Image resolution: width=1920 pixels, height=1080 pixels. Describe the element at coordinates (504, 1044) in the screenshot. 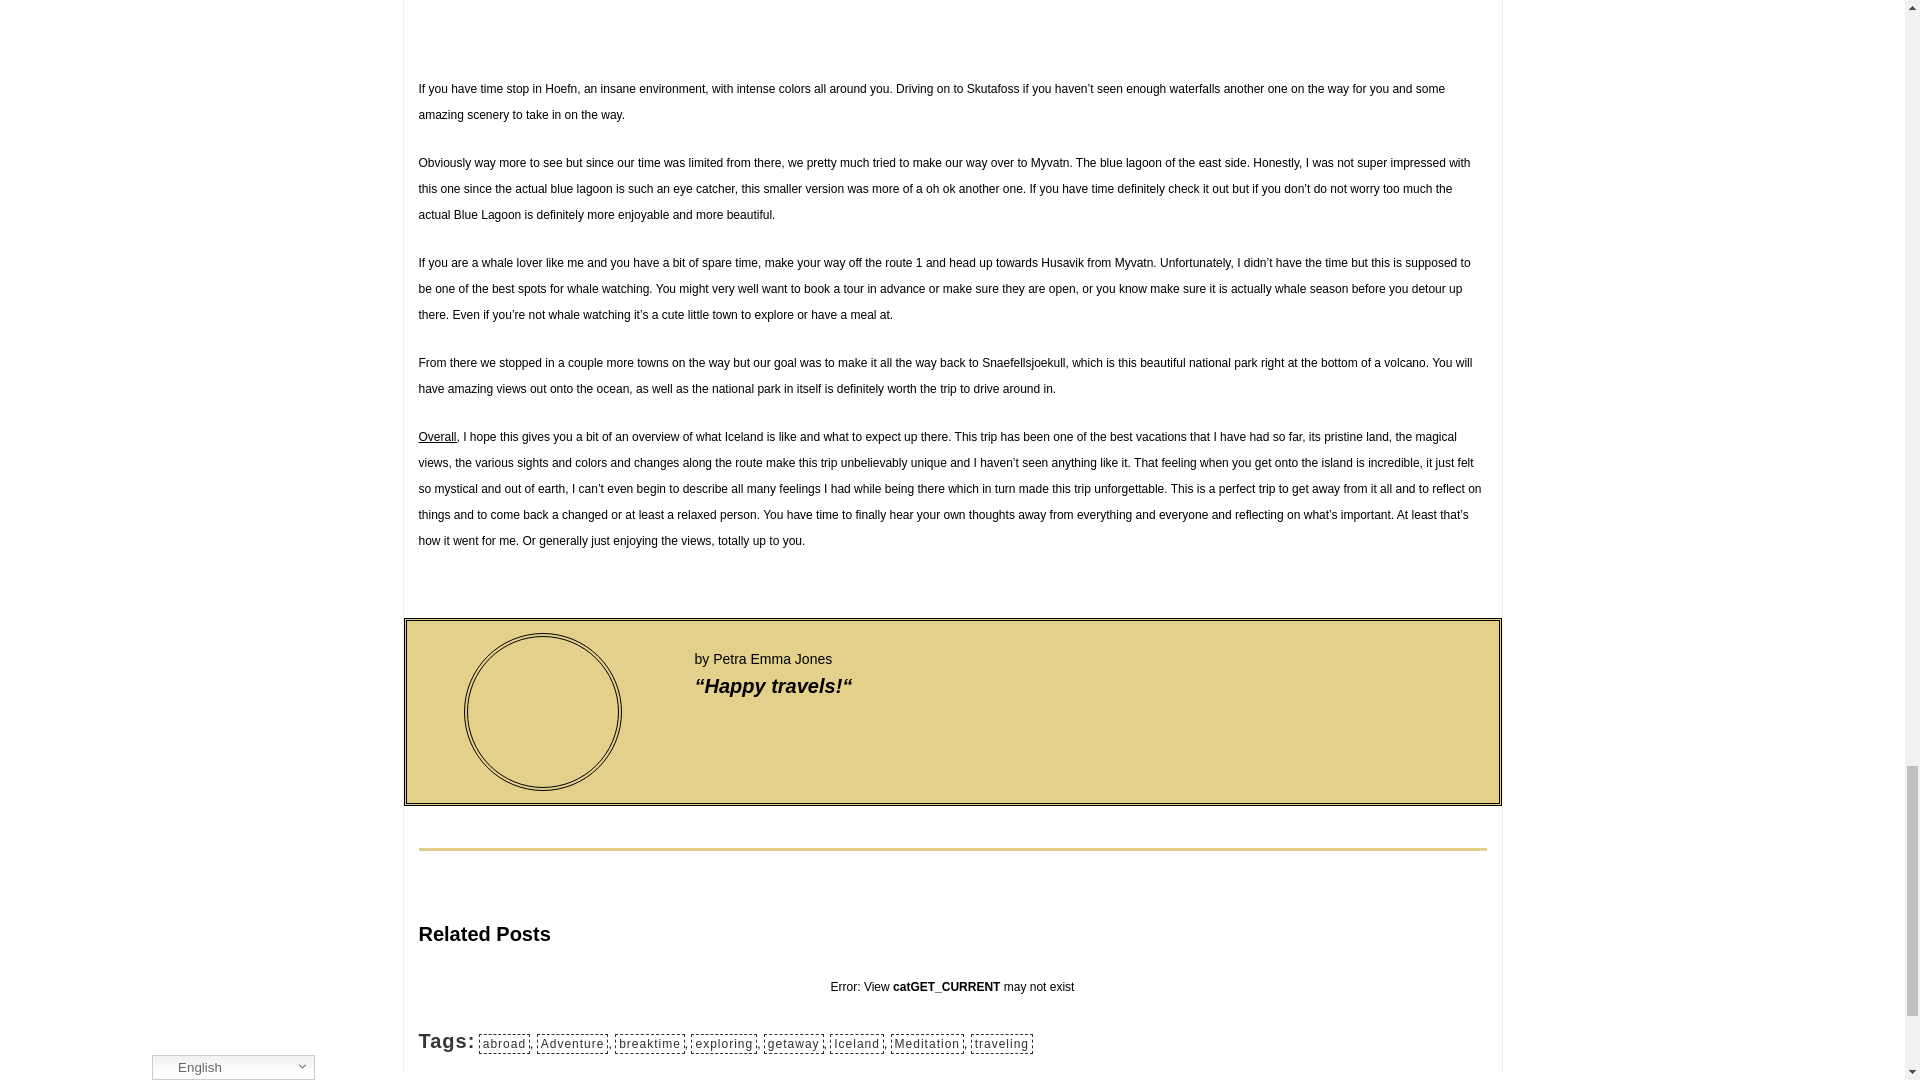

I see `abroad` at that location.